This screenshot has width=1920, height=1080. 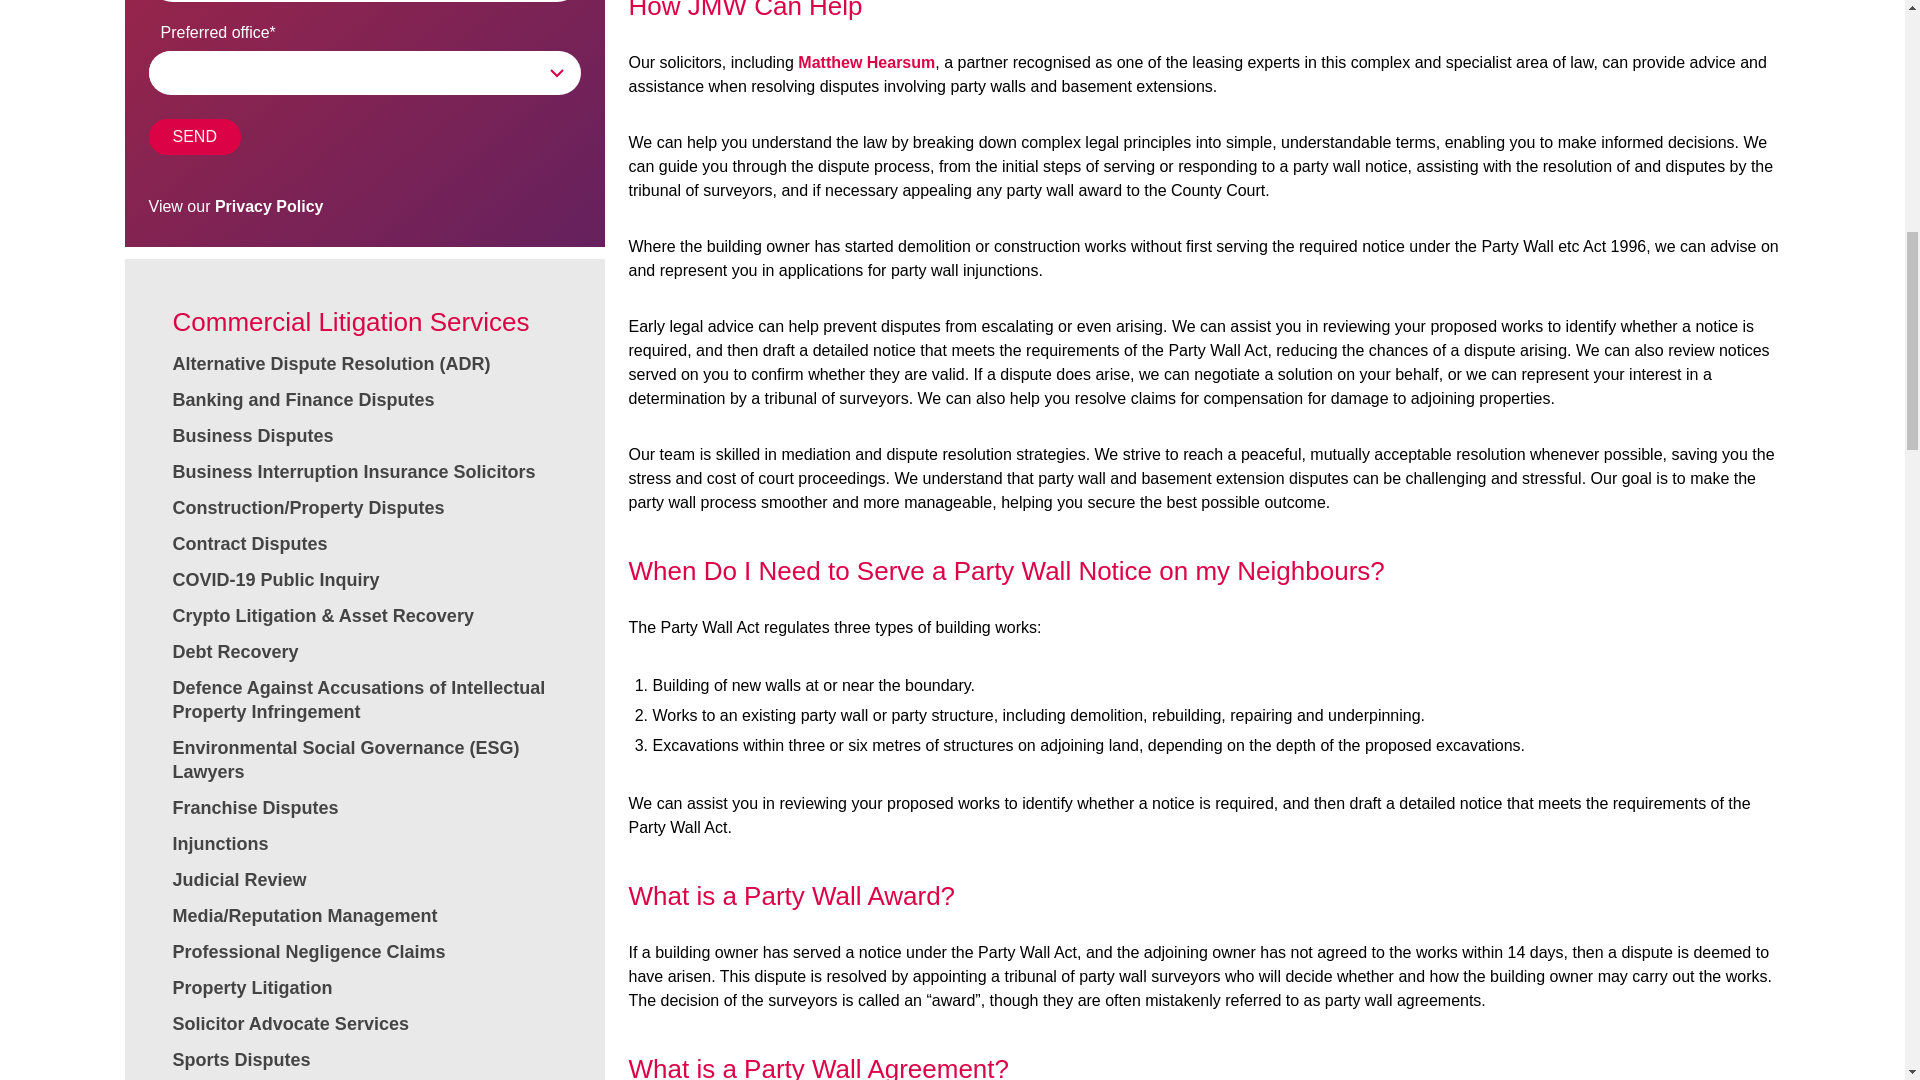 I want to click on Sports Disputes, so click(x=240, y=1060).